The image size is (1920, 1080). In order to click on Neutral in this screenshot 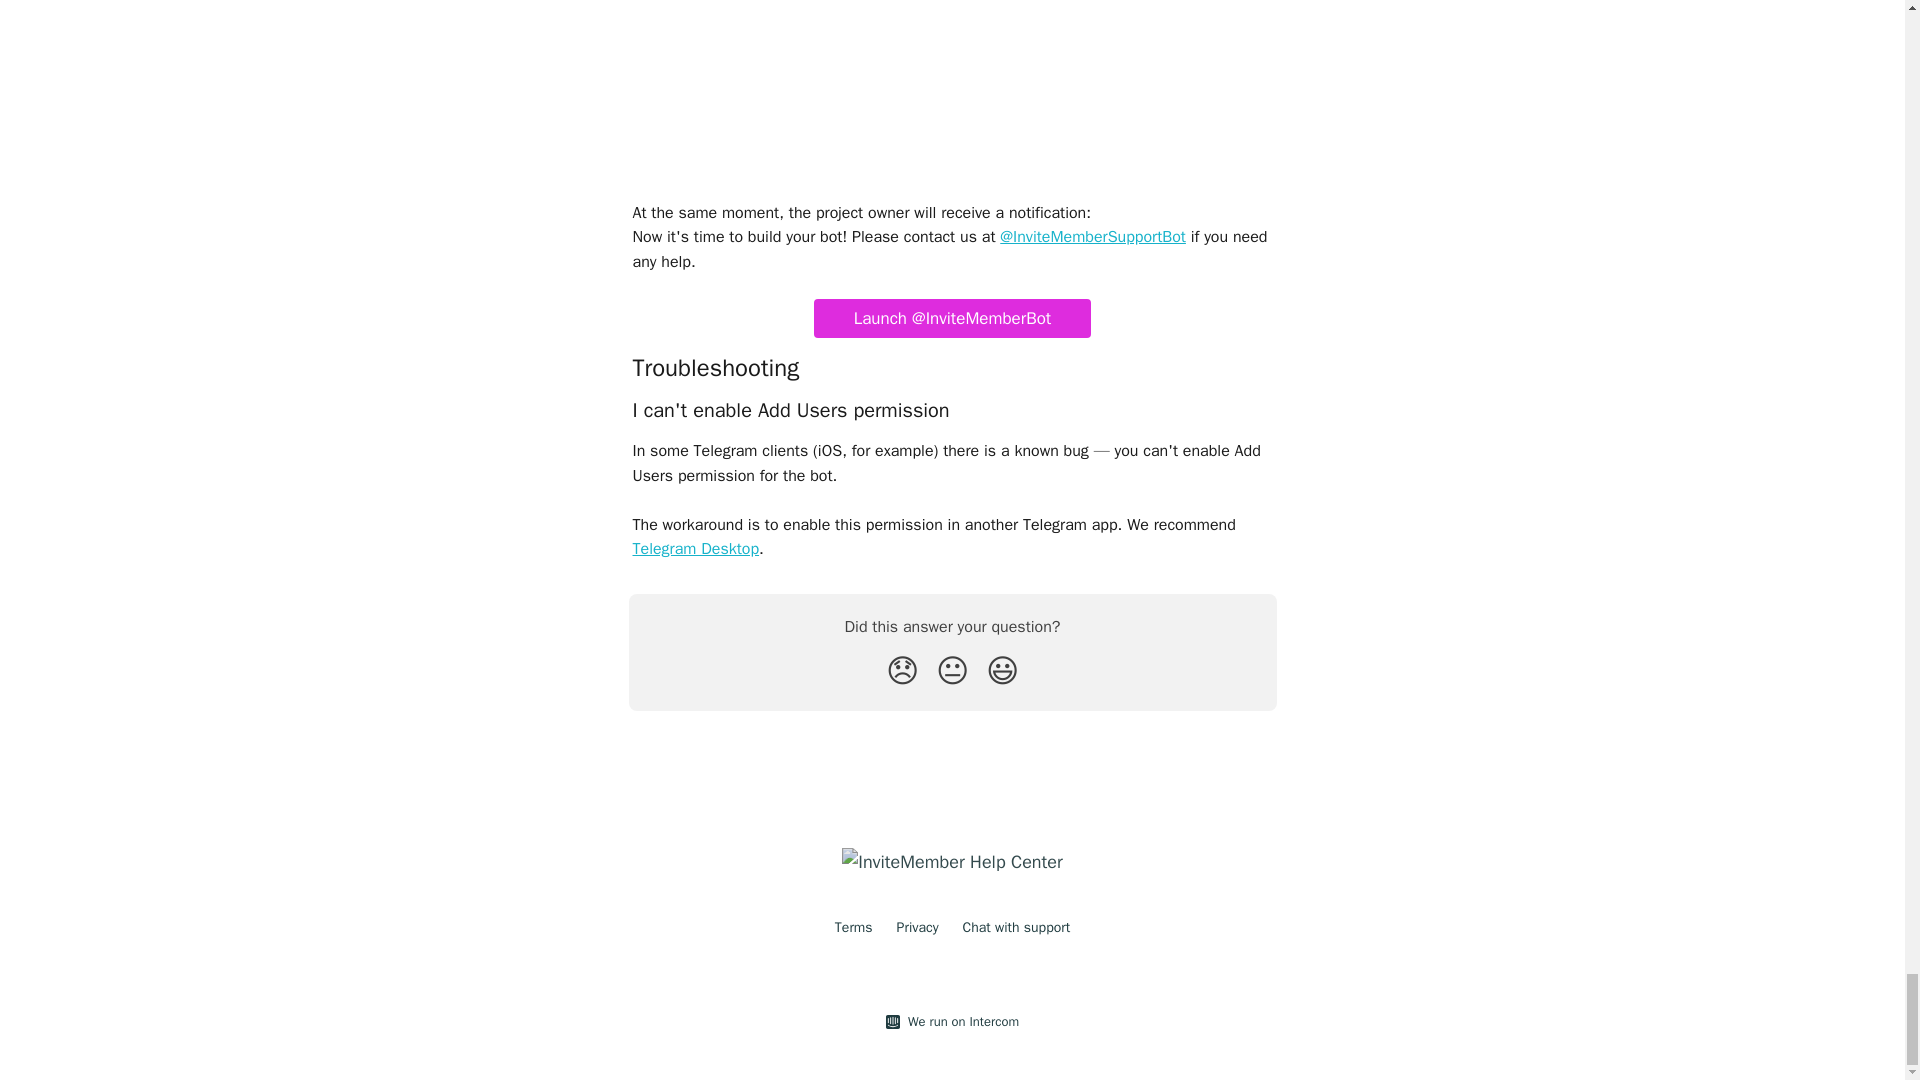, I will do `click(952, 672)`.